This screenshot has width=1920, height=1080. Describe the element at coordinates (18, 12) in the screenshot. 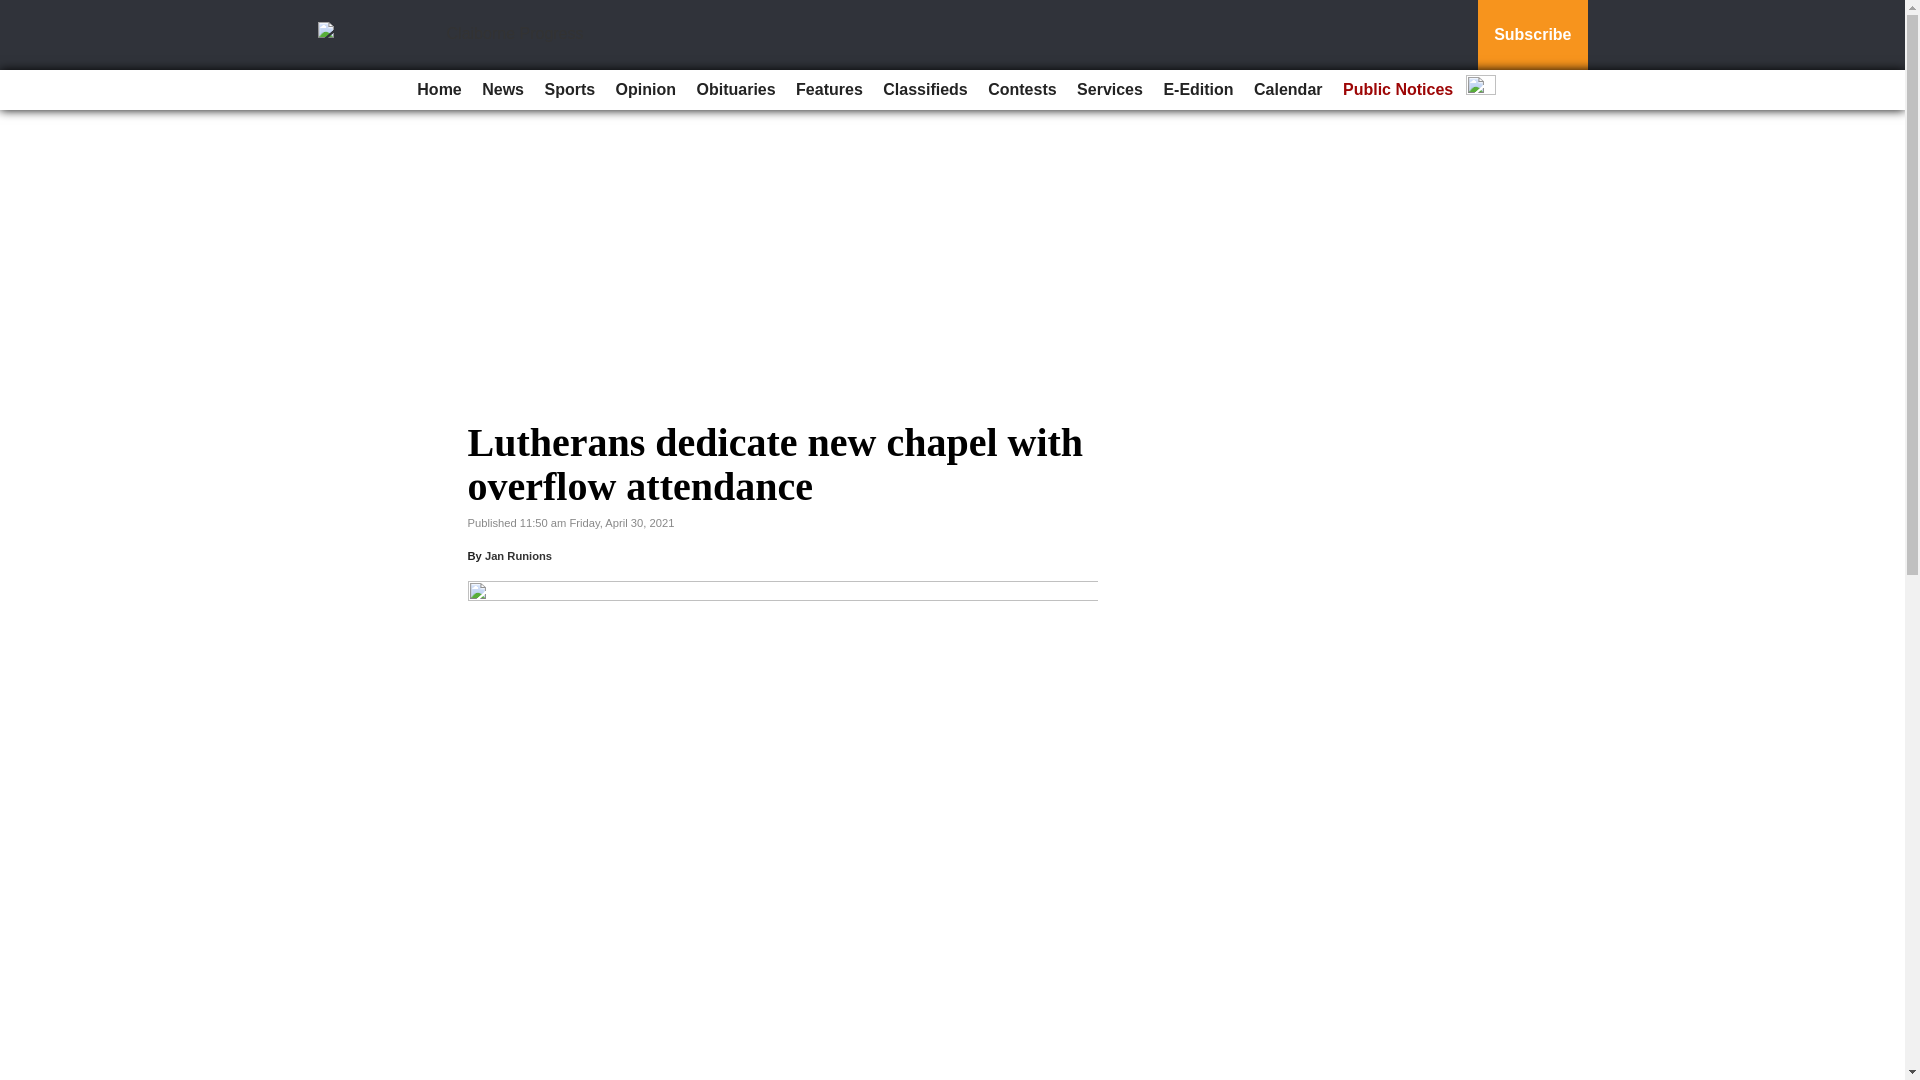

I see `Go` at that location.